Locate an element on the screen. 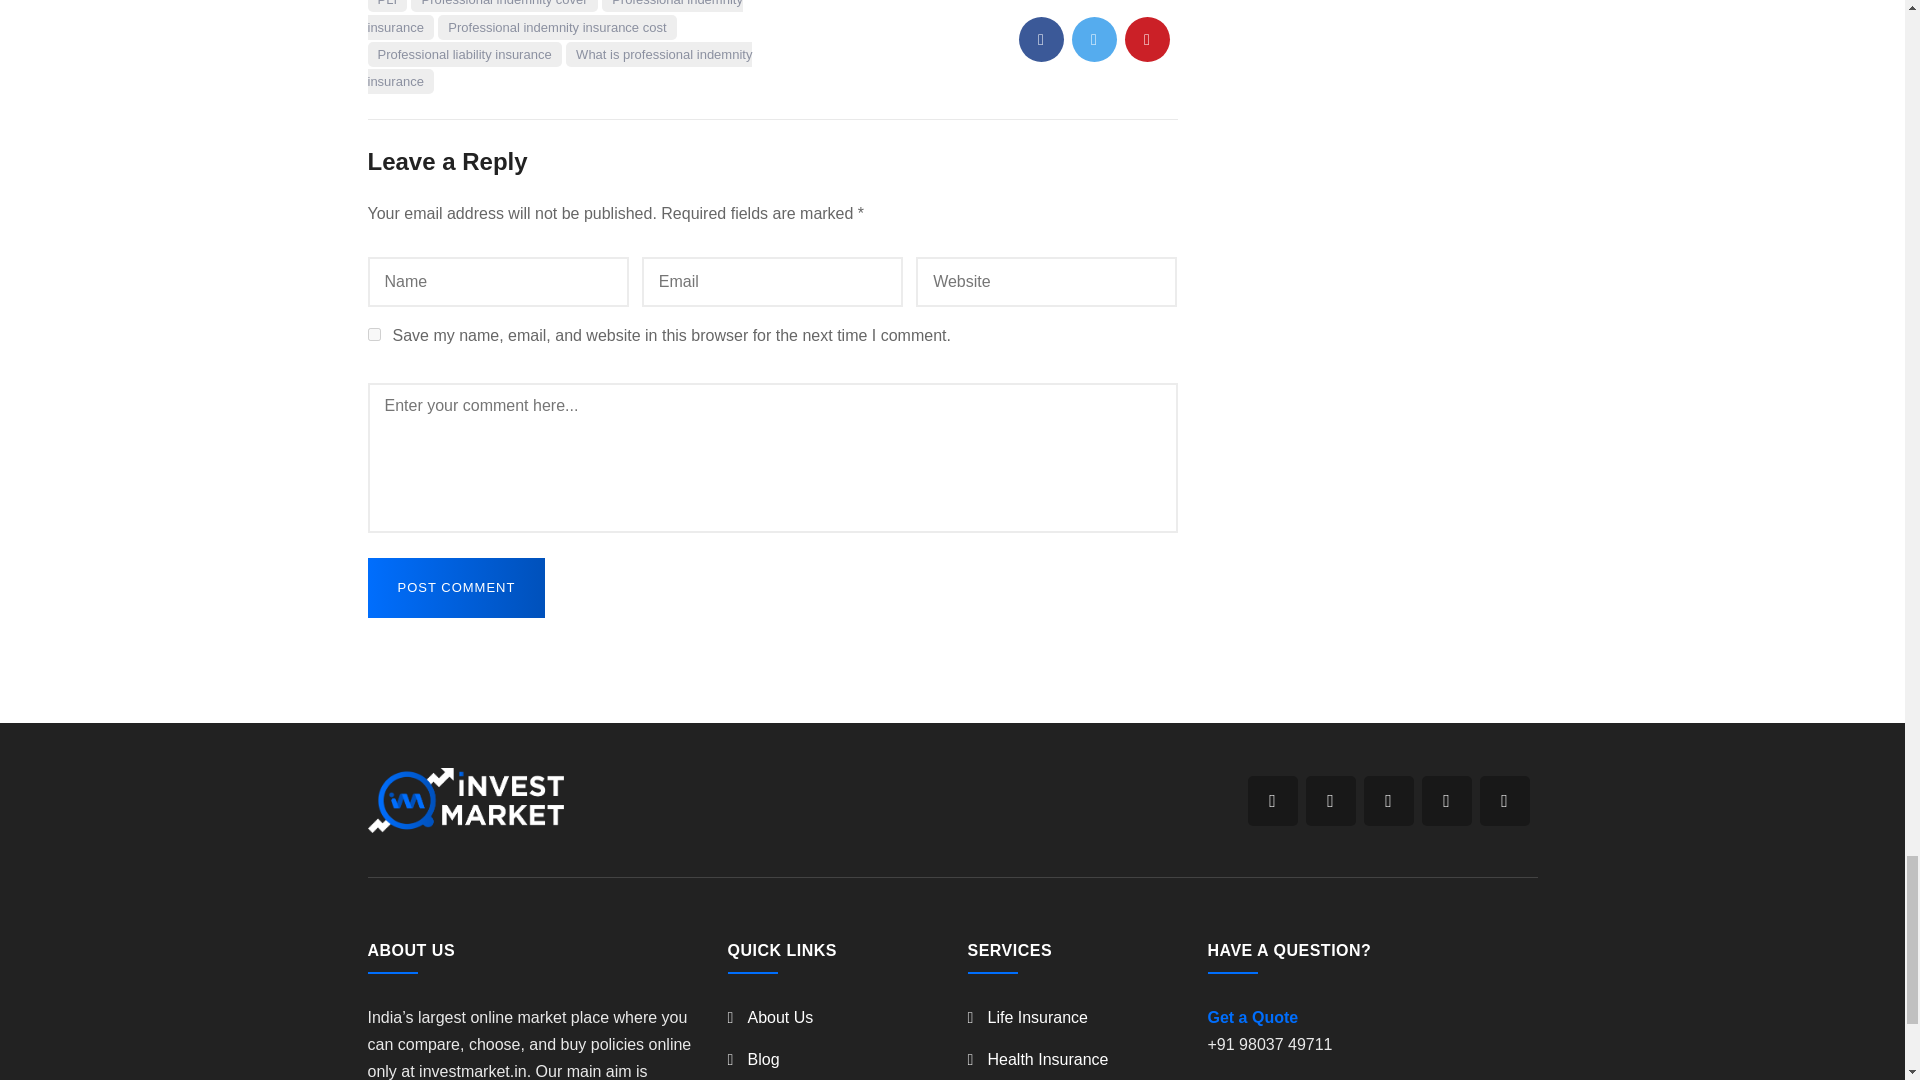  Professional indemnity insurance is located at coordinates (556, 19).